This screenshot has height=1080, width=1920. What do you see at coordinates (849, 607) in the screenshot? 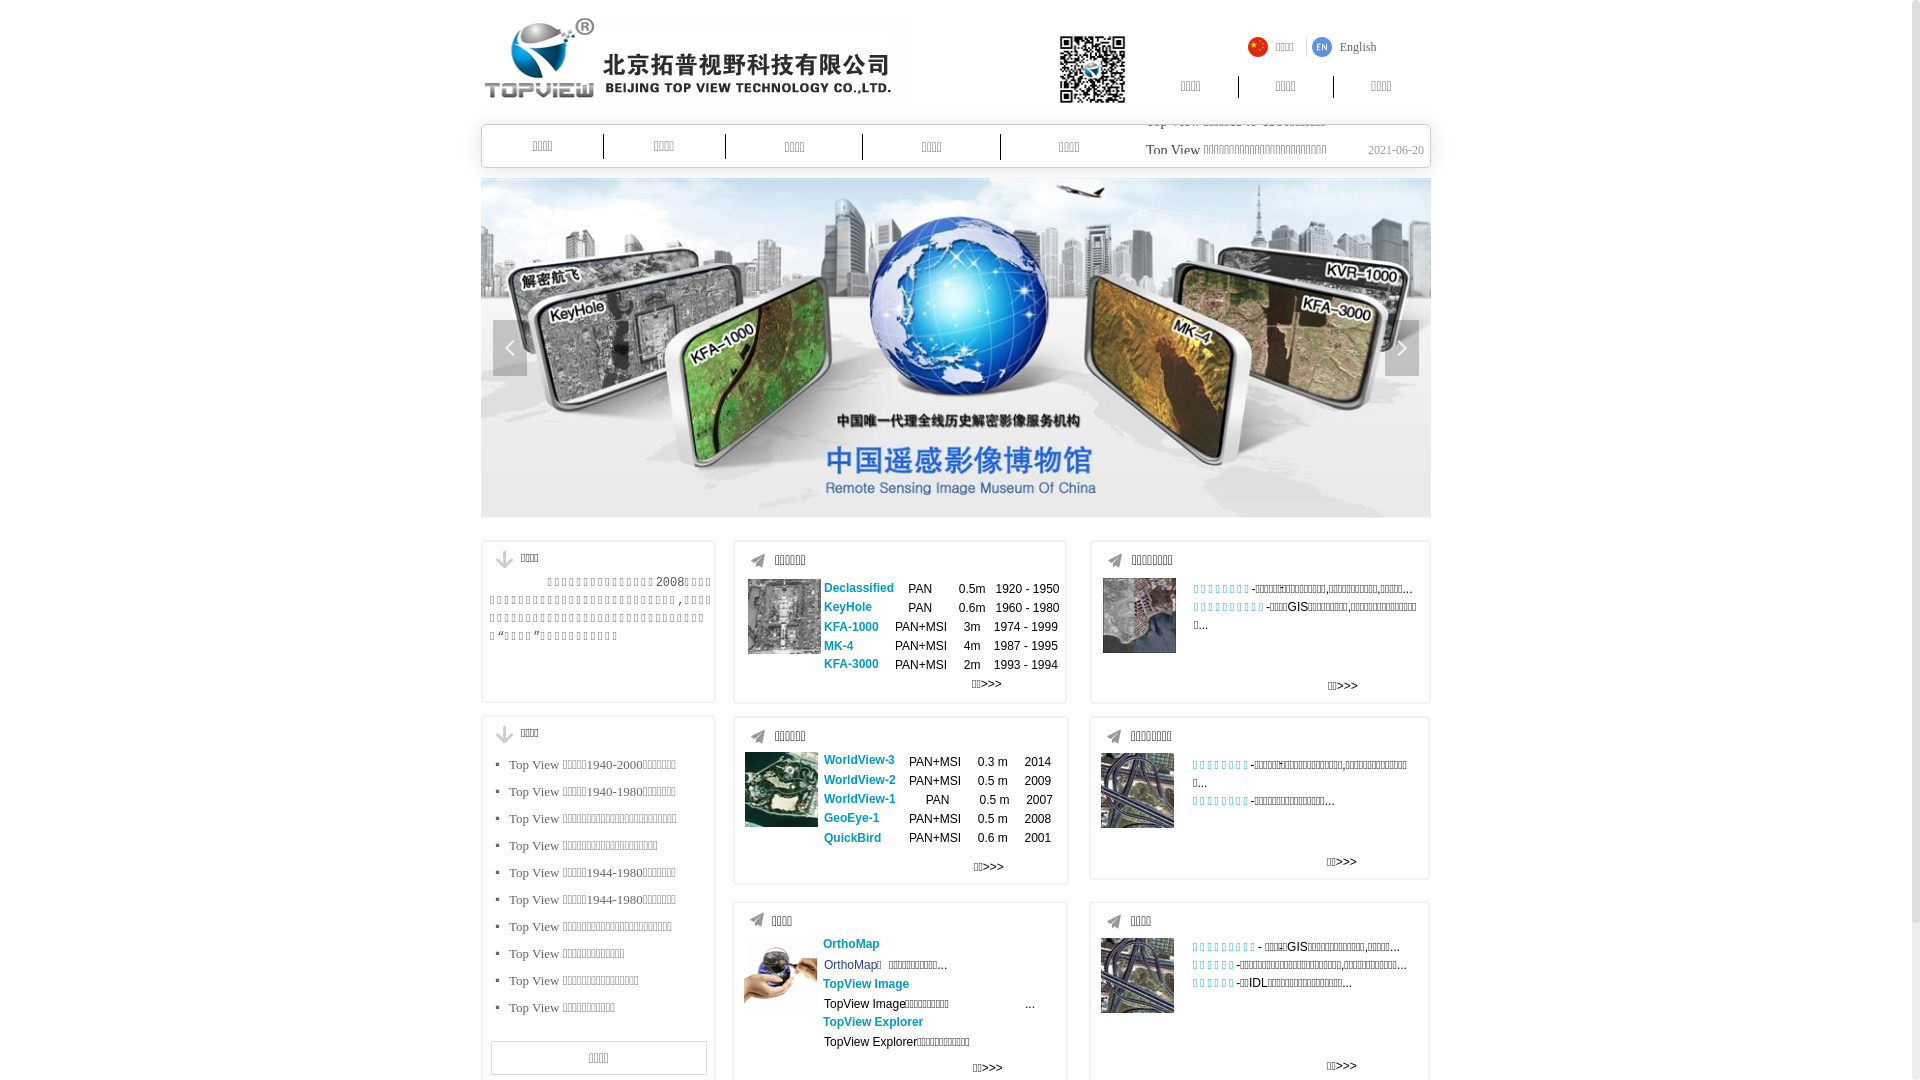
I see `KeyHole` at bounding box center [849, 607].